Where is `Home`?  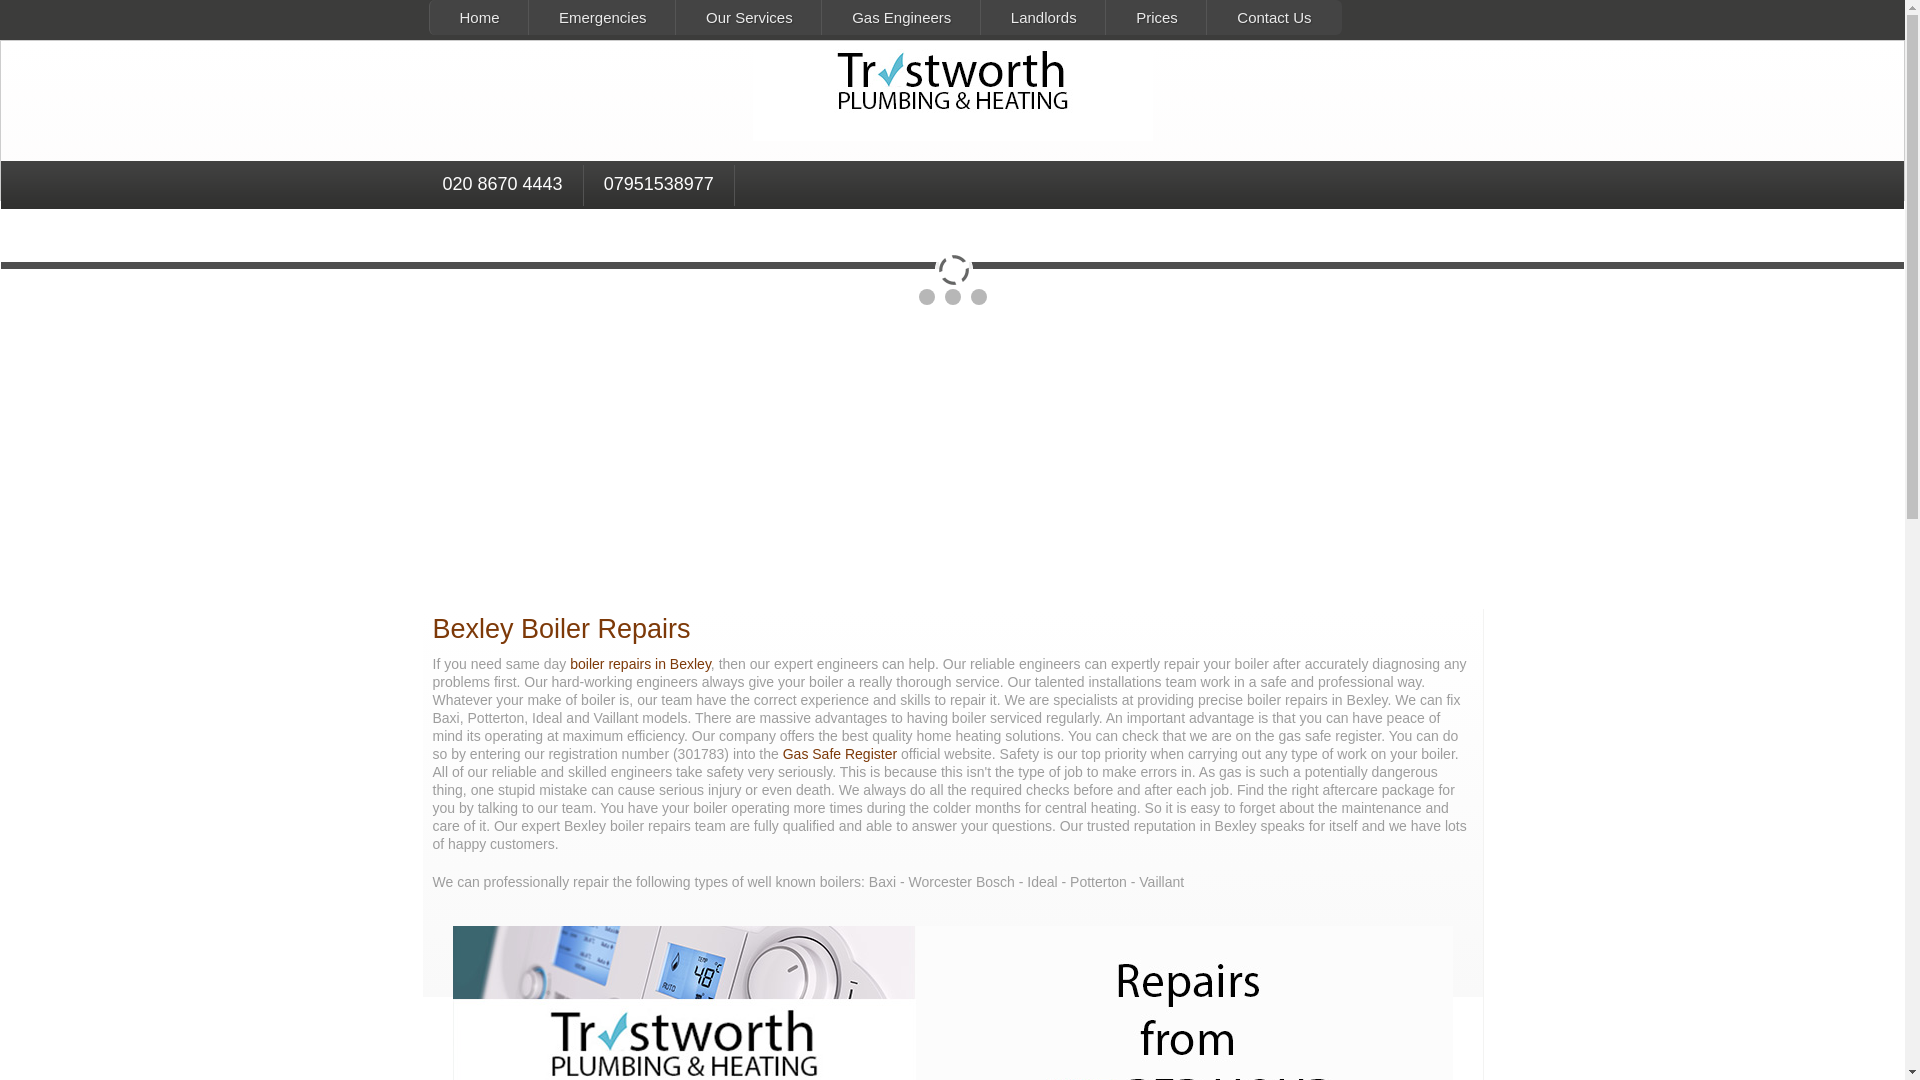 Home is located at coordinates (478, 17).